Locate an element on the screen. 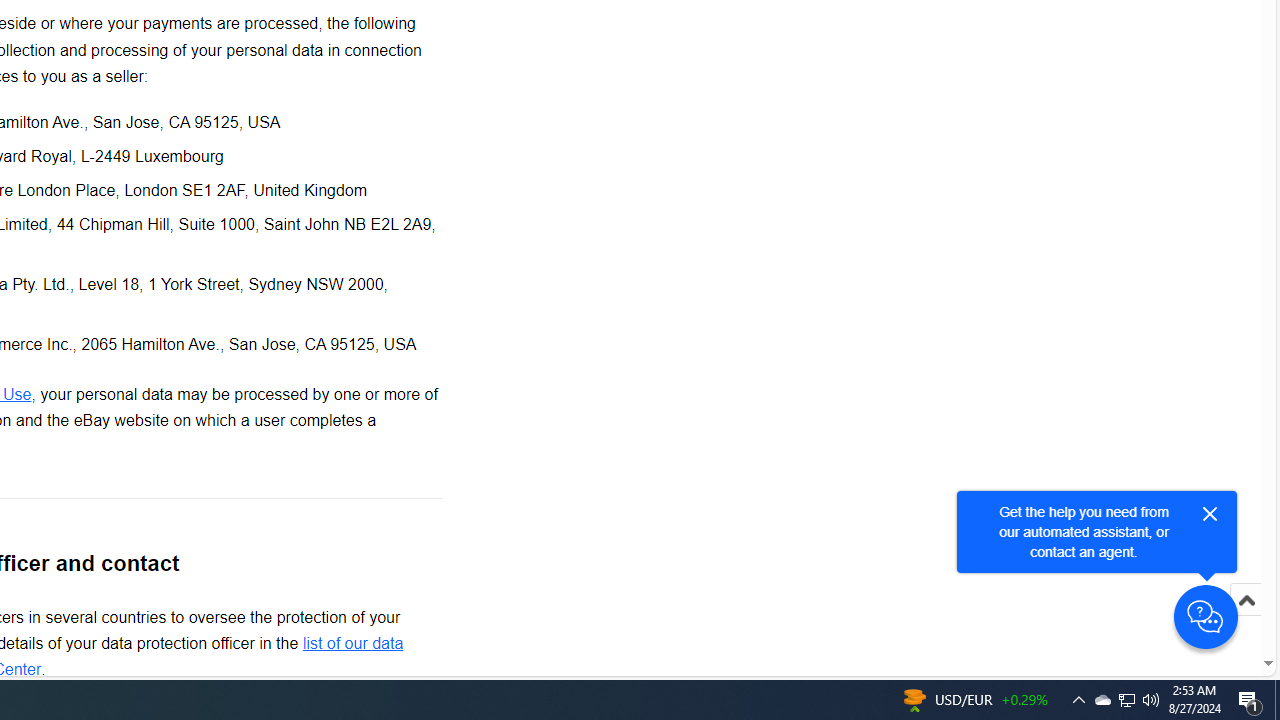  Scroll to top is located at coordinates (1246, 600).